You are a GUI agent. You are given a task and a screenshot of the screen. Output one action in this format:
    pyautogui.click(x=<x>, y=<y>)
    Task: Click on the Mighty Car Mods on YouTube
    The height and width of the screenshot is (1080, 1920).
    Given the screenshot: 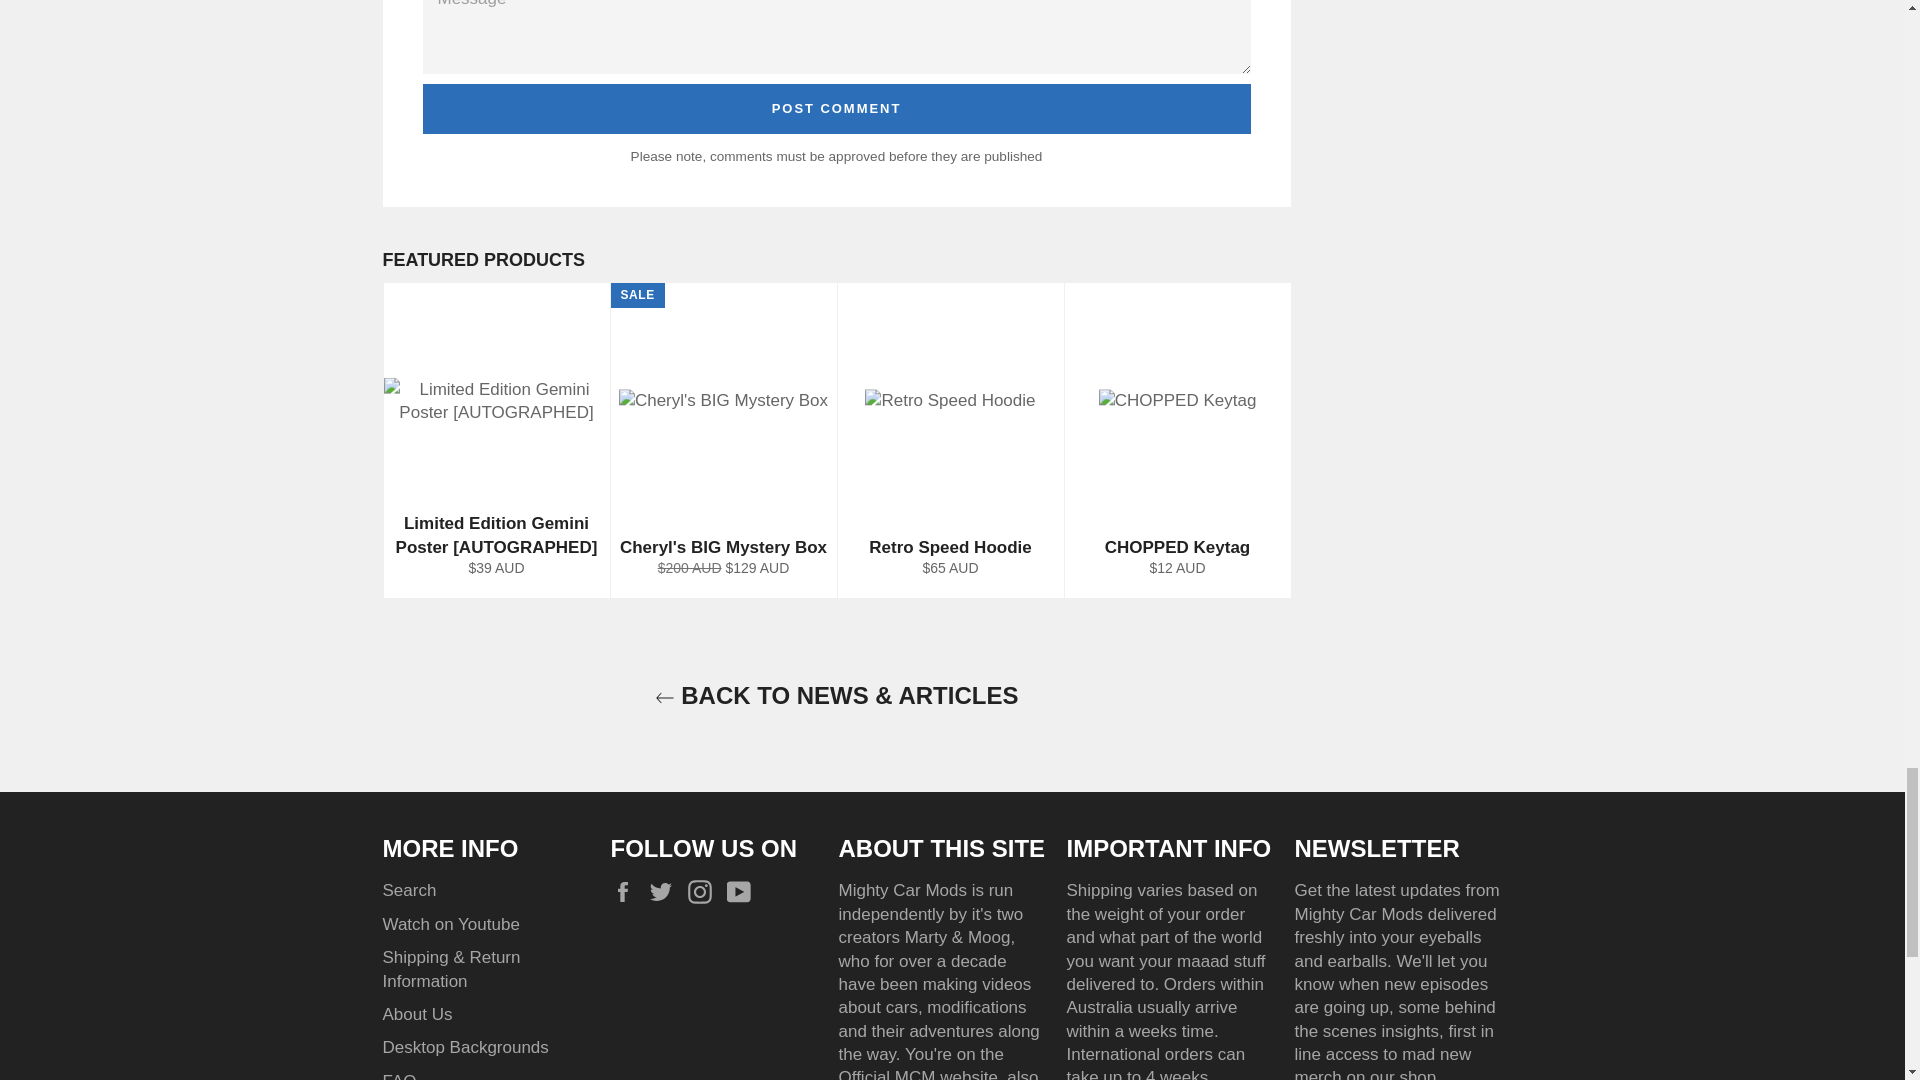 What is the action you would take?
    pyautogui.click(x=744, y=891)
    